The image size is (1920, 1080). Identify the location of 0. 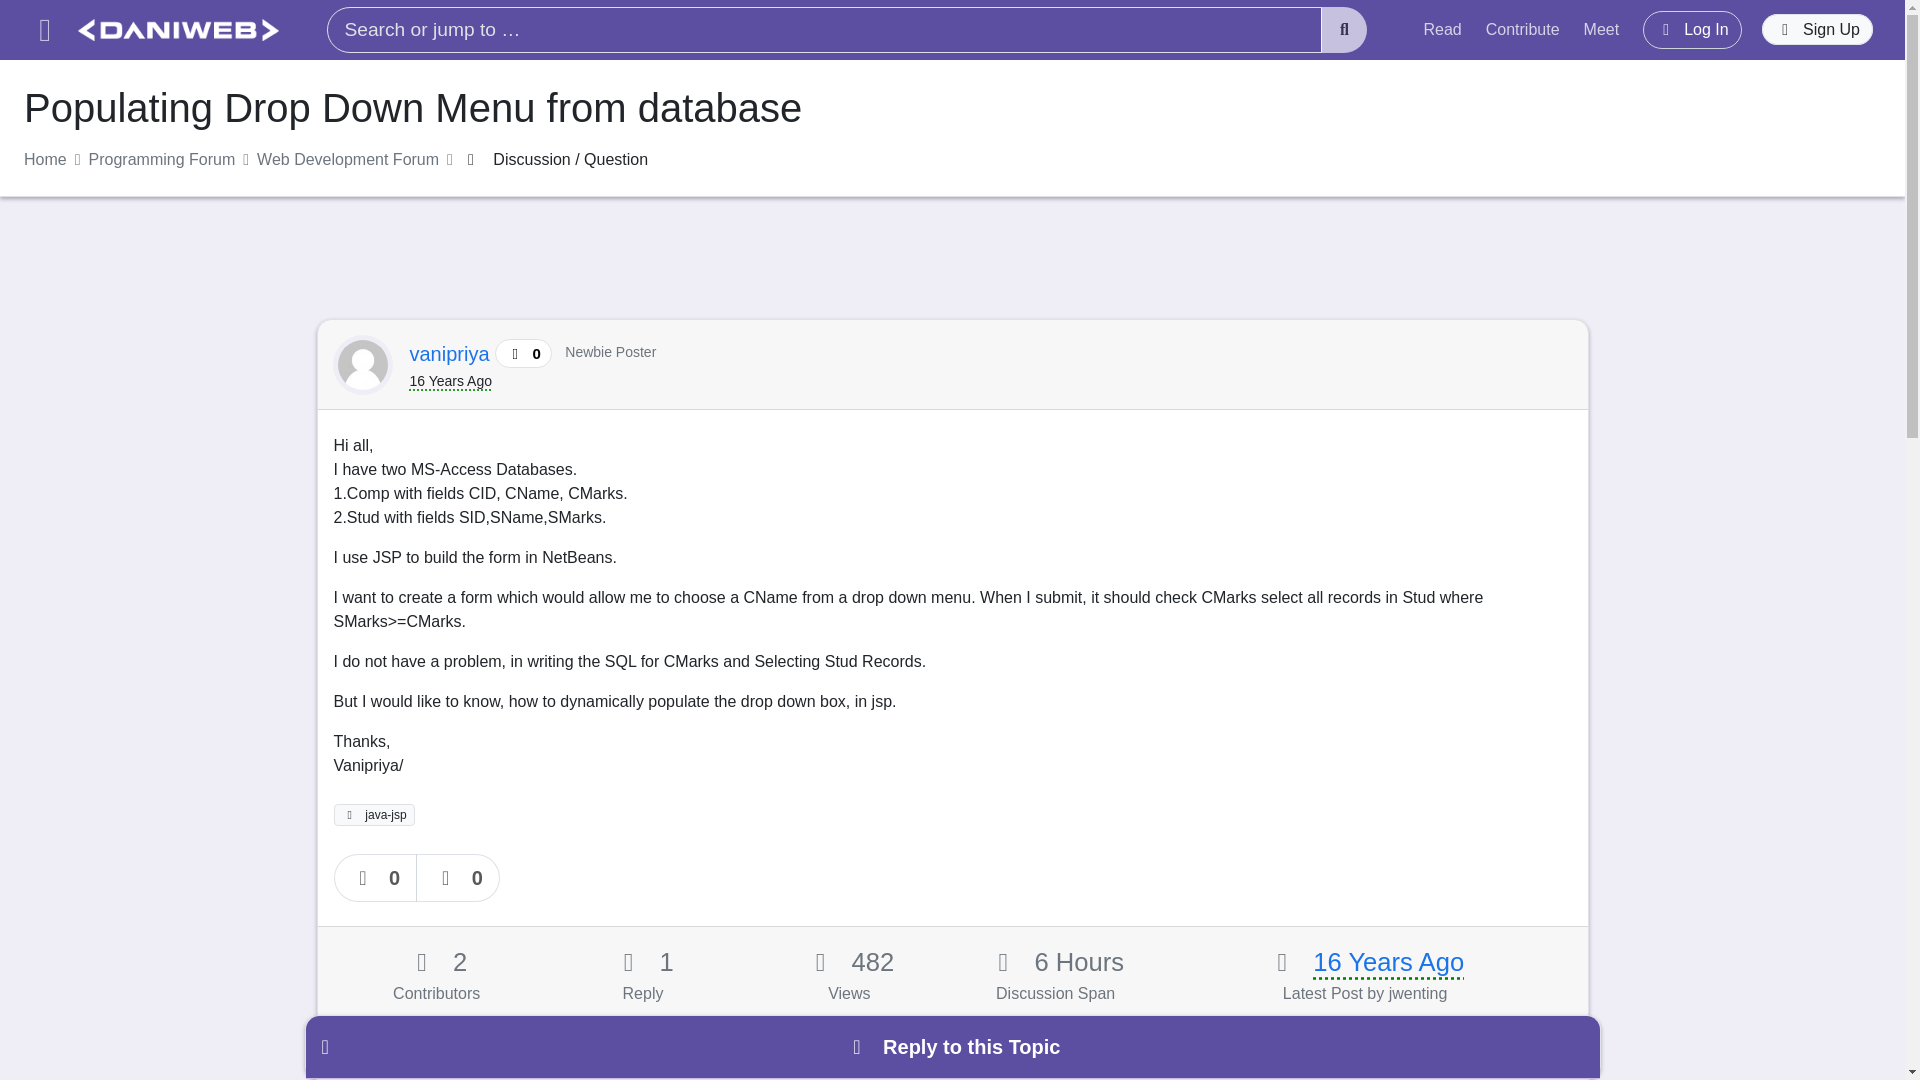
(376, 878).